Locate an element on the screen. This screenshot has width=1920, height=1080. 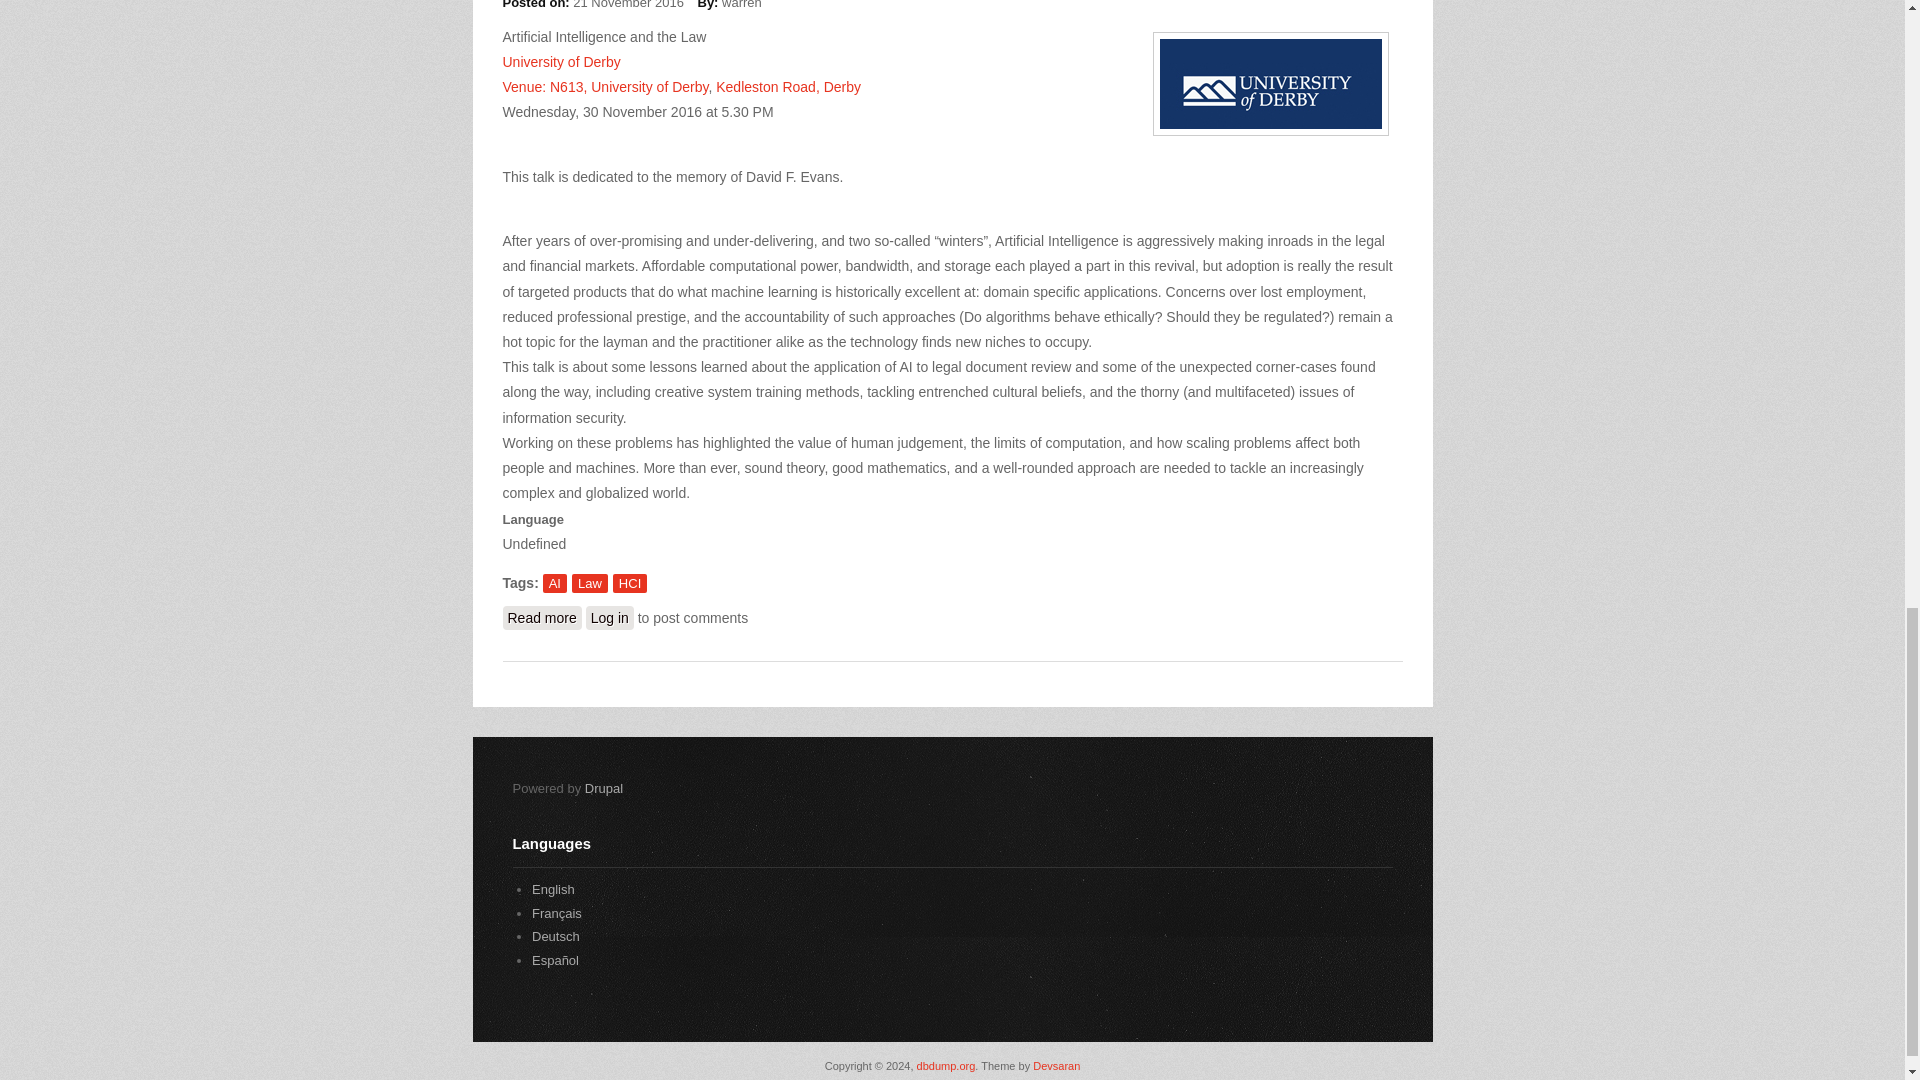
Law is located at coordinates (552, 890).